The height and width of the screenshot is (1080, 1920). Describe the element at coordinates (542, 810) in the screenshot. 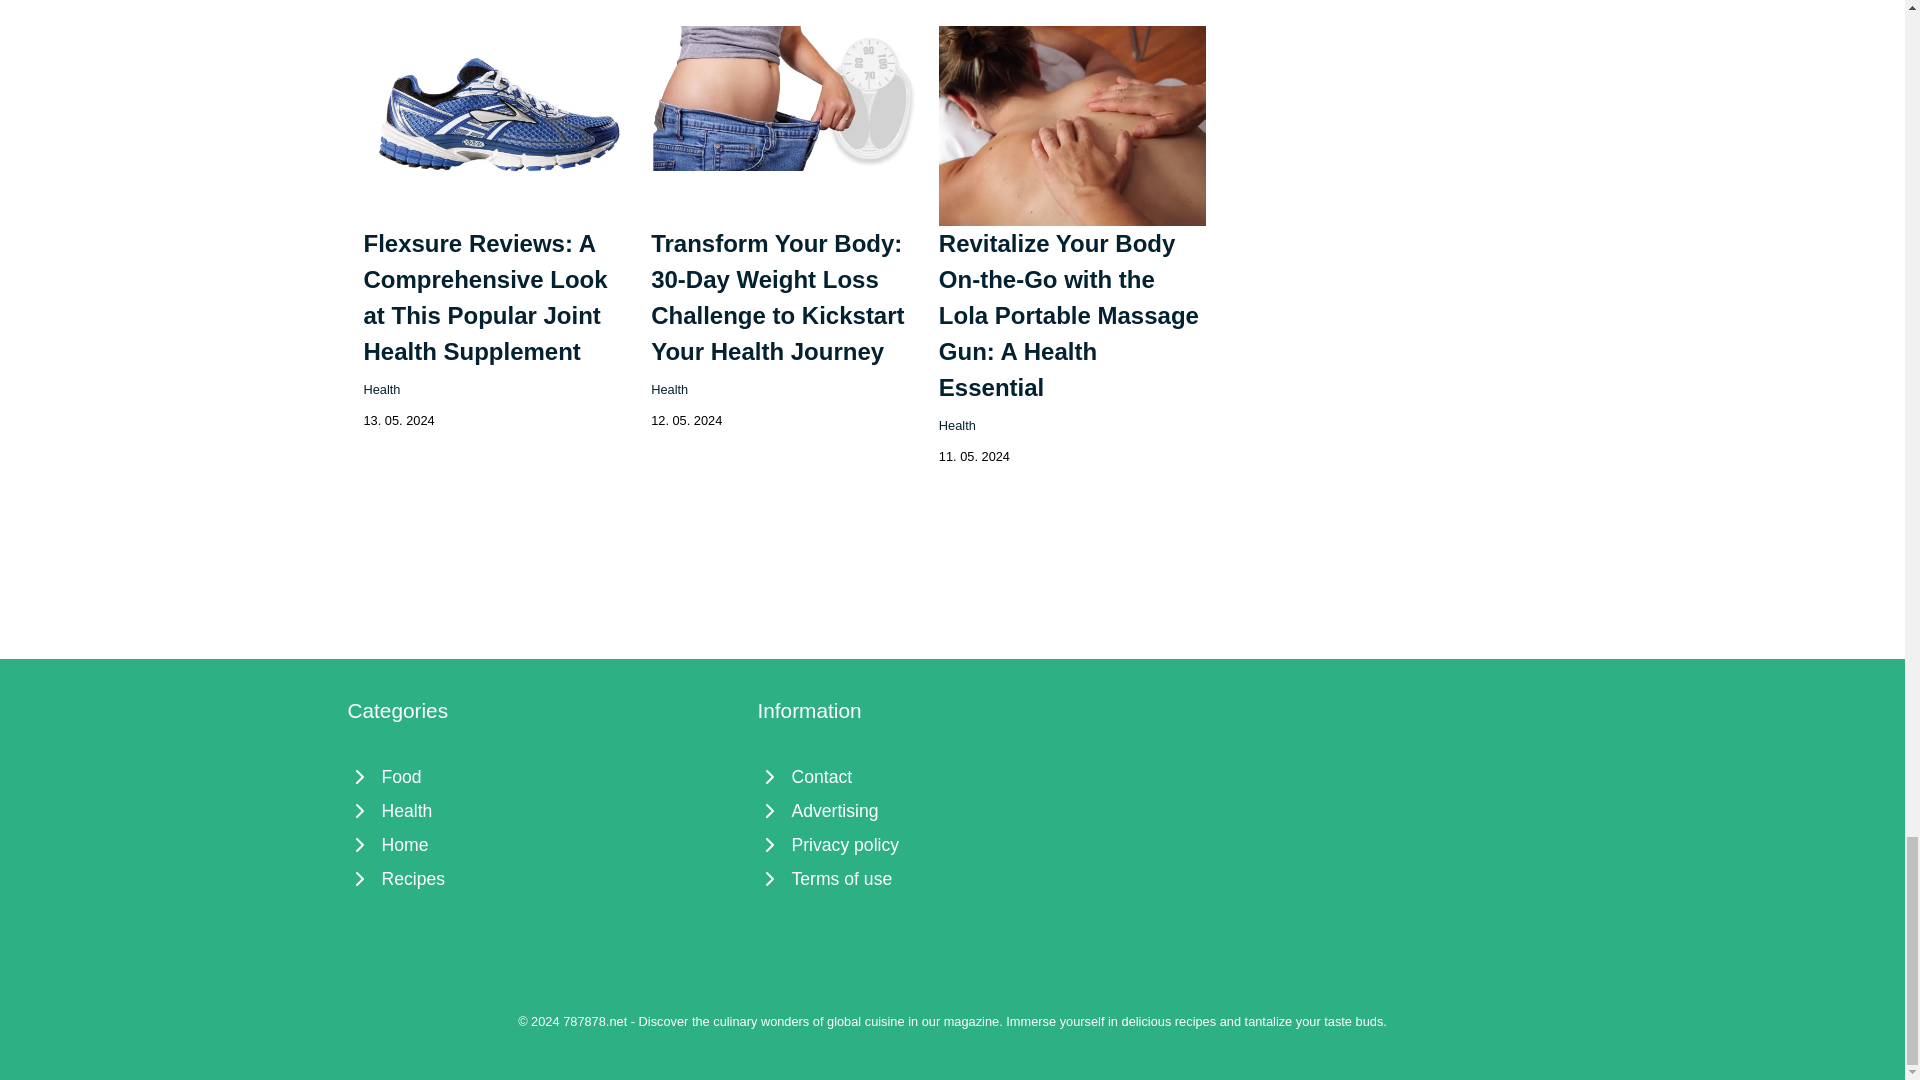

I see `Health` at that location.